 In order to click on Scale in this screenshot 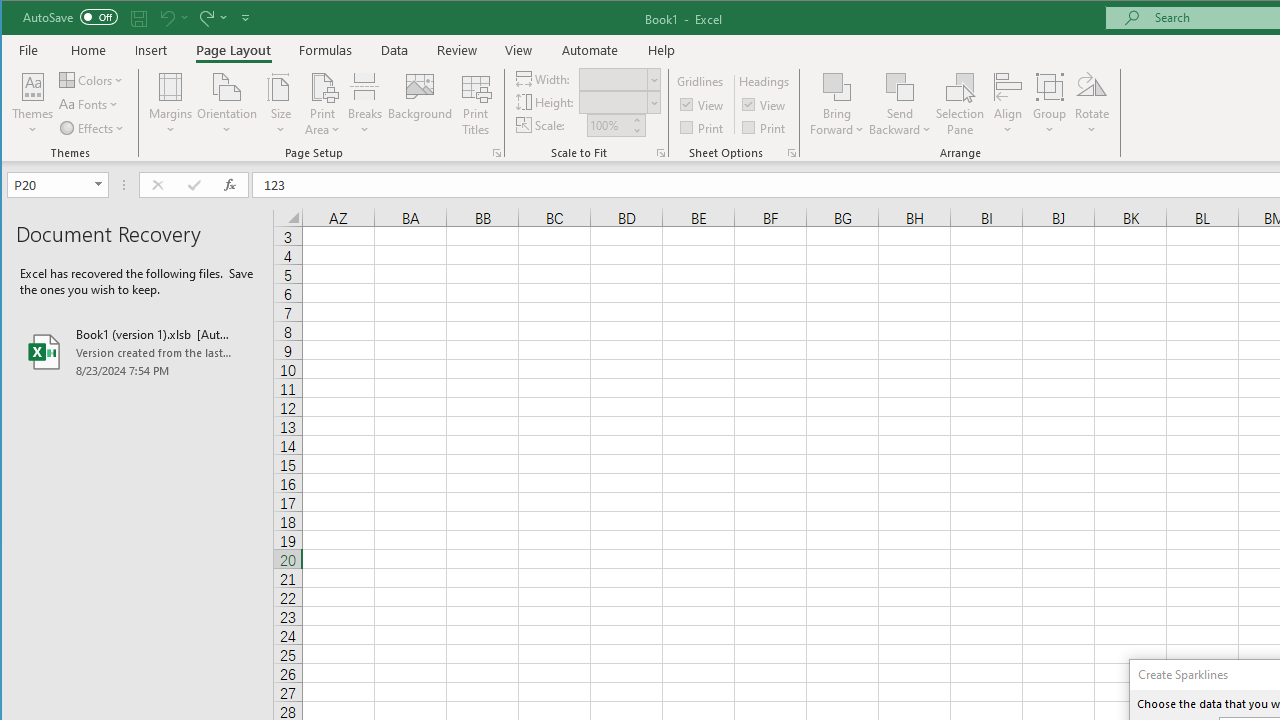, I will do `click(608, 125)`.